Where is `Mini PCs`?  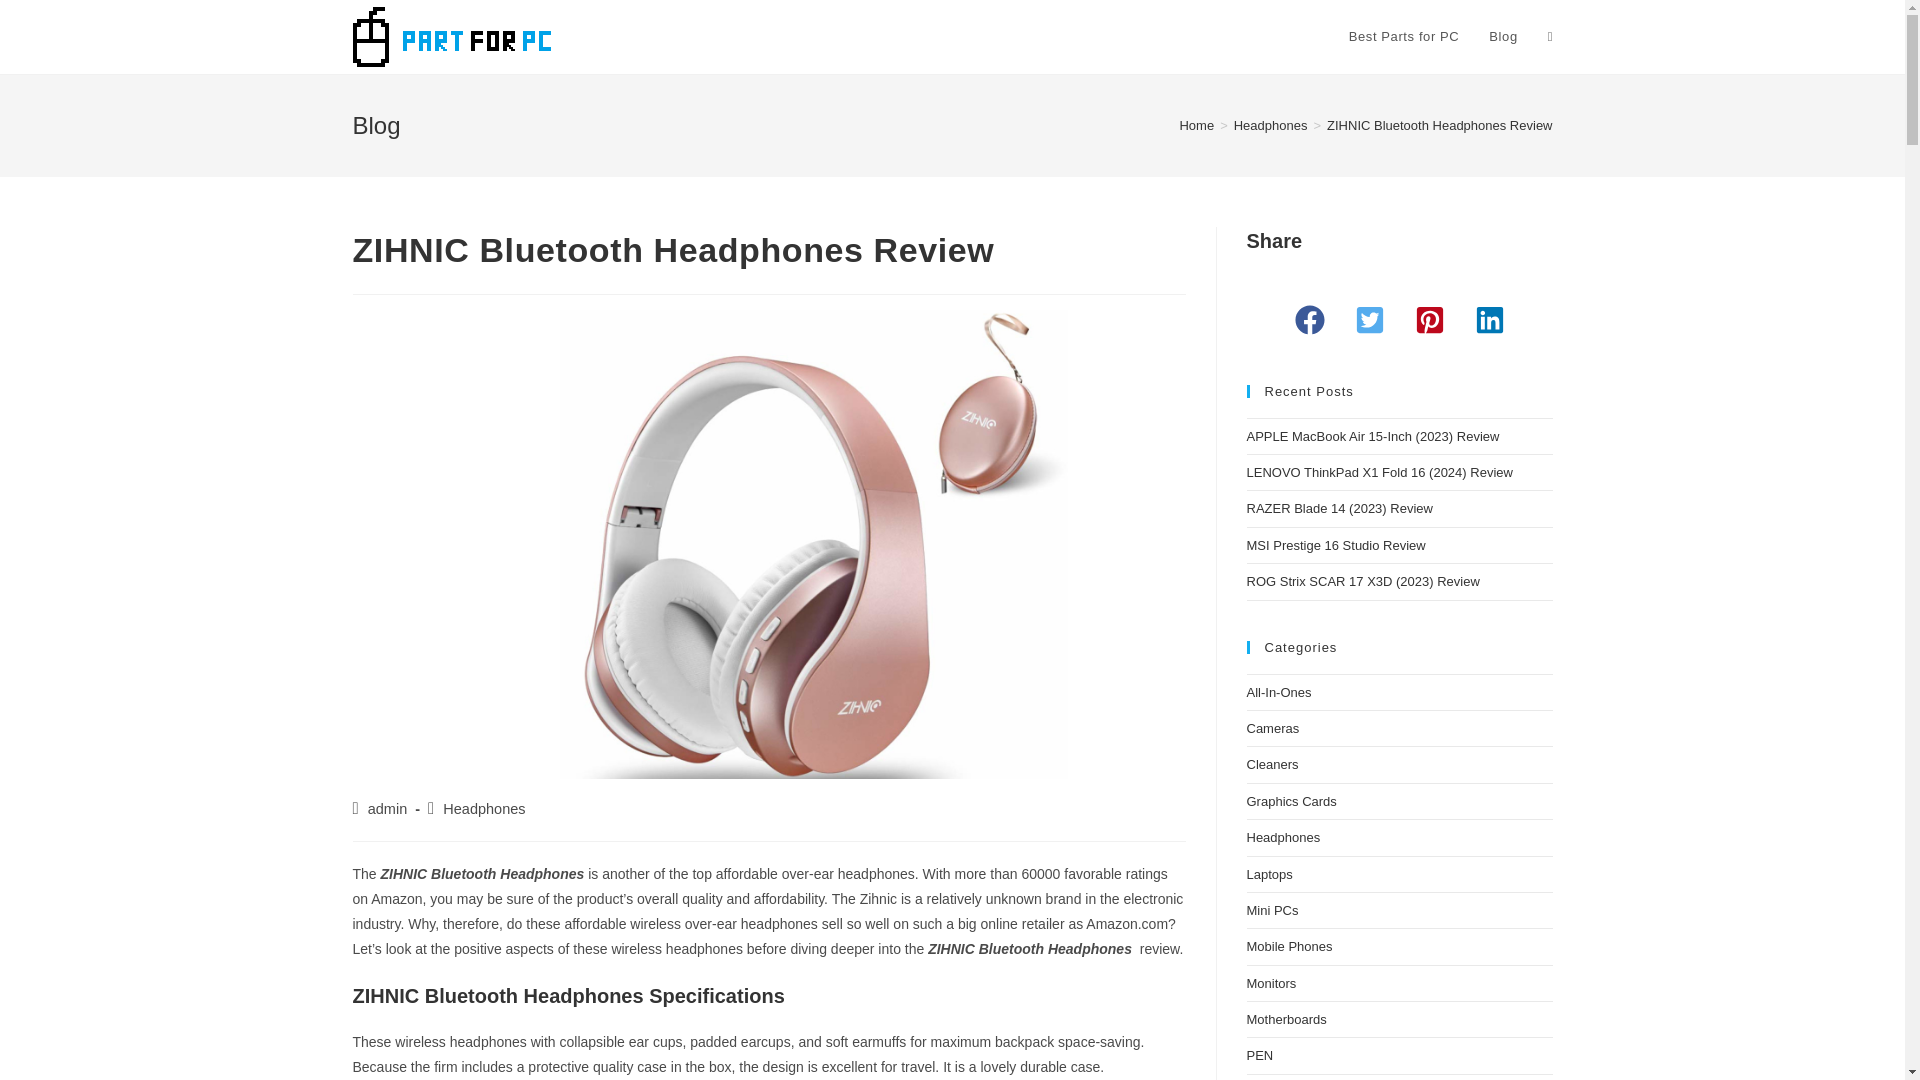
Mini PCs is located at coordinates (1272, 910).